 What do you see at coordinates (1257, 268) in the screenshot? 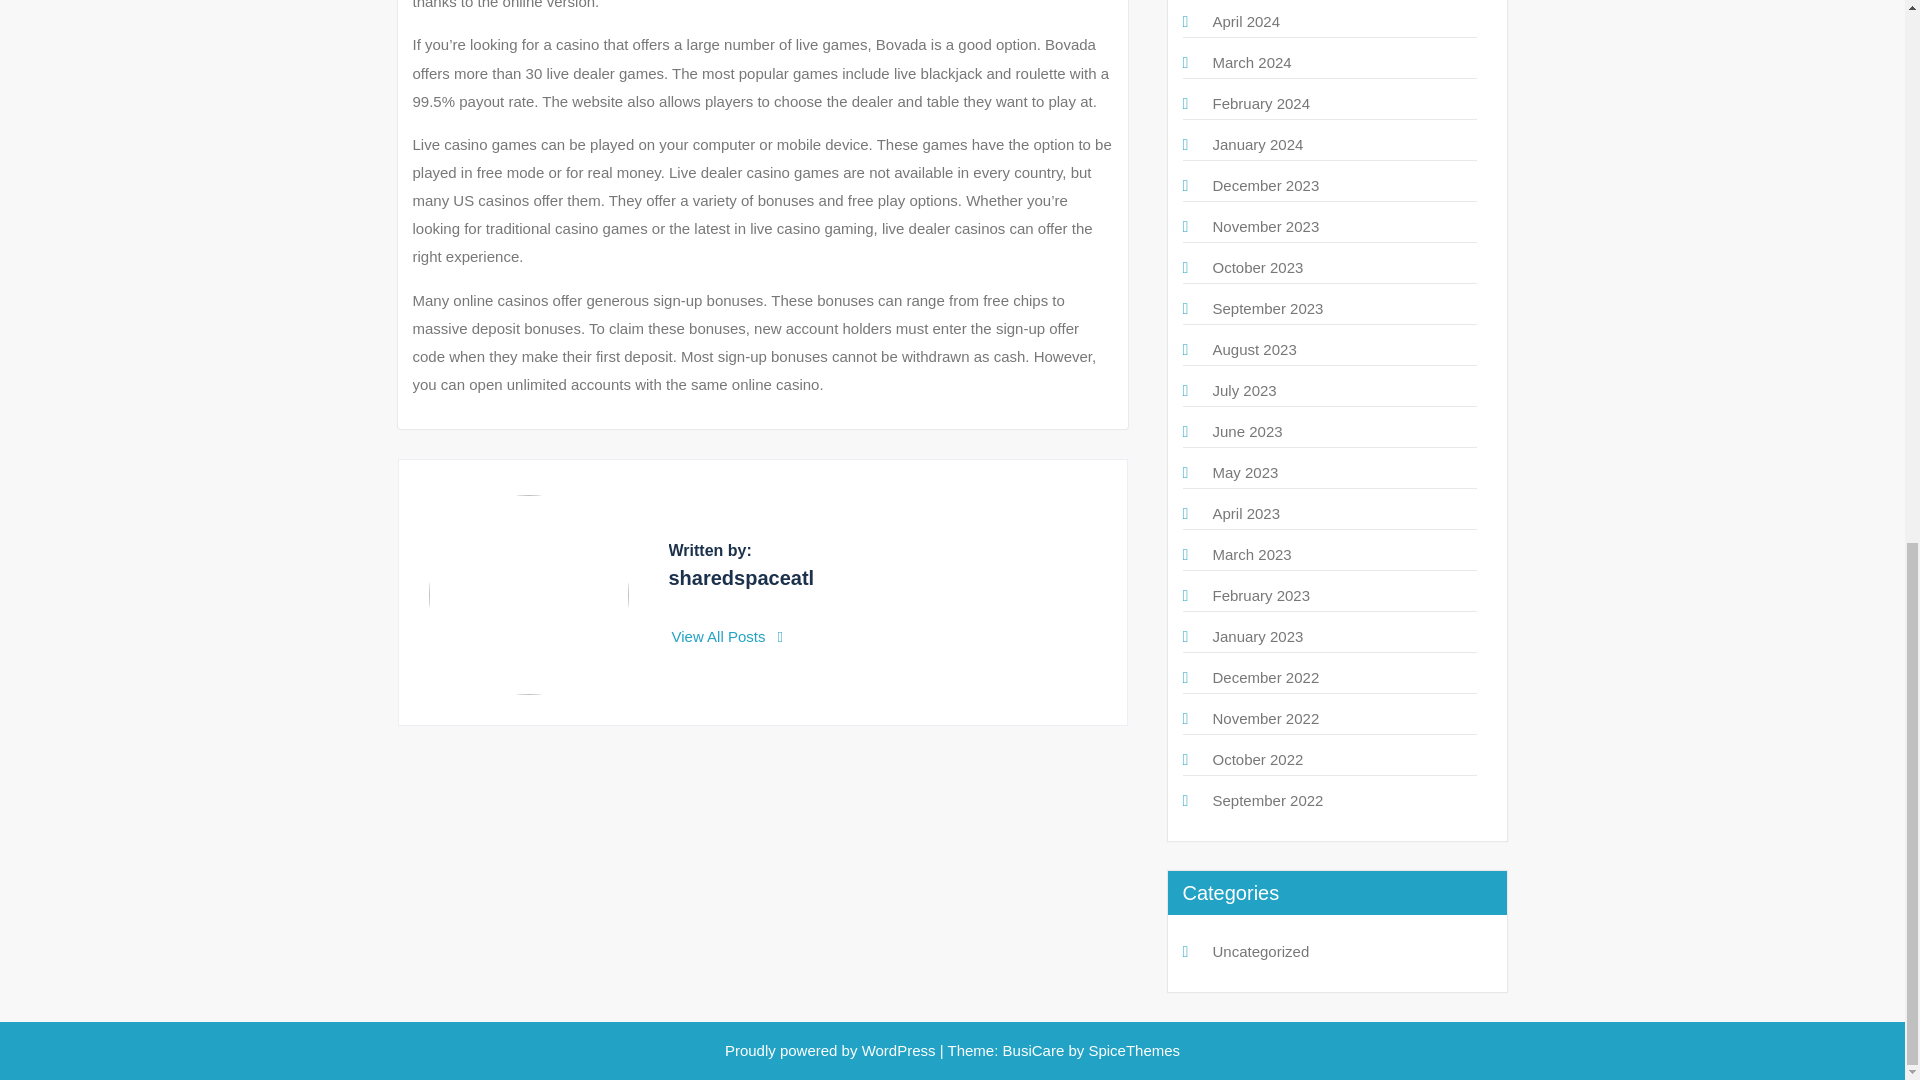
I see `October 2023` at bounding box center [1257, 268].